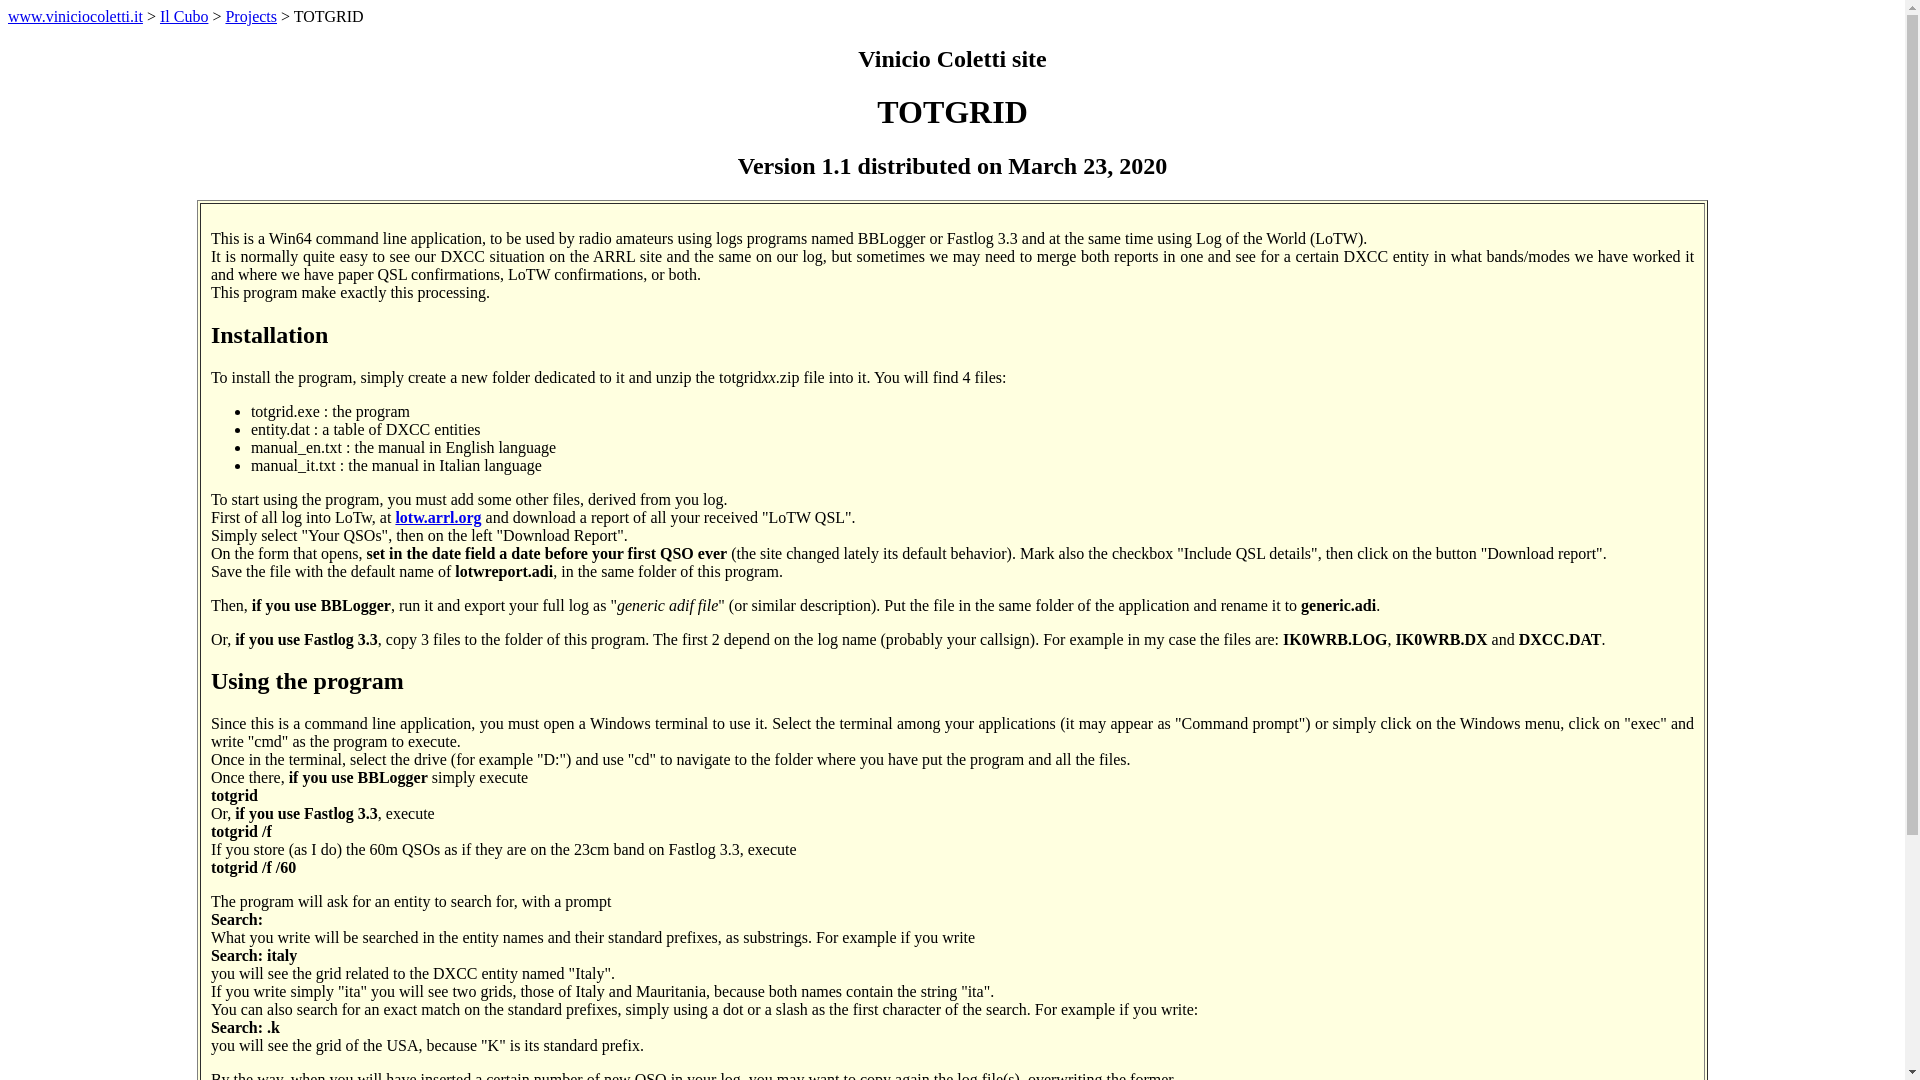 The image size is (1920, 1080). What do you see at coordinates (74, 16) in the screenshot?
I see `www.viniciocoletti.it` at bounding box center [74, 16].